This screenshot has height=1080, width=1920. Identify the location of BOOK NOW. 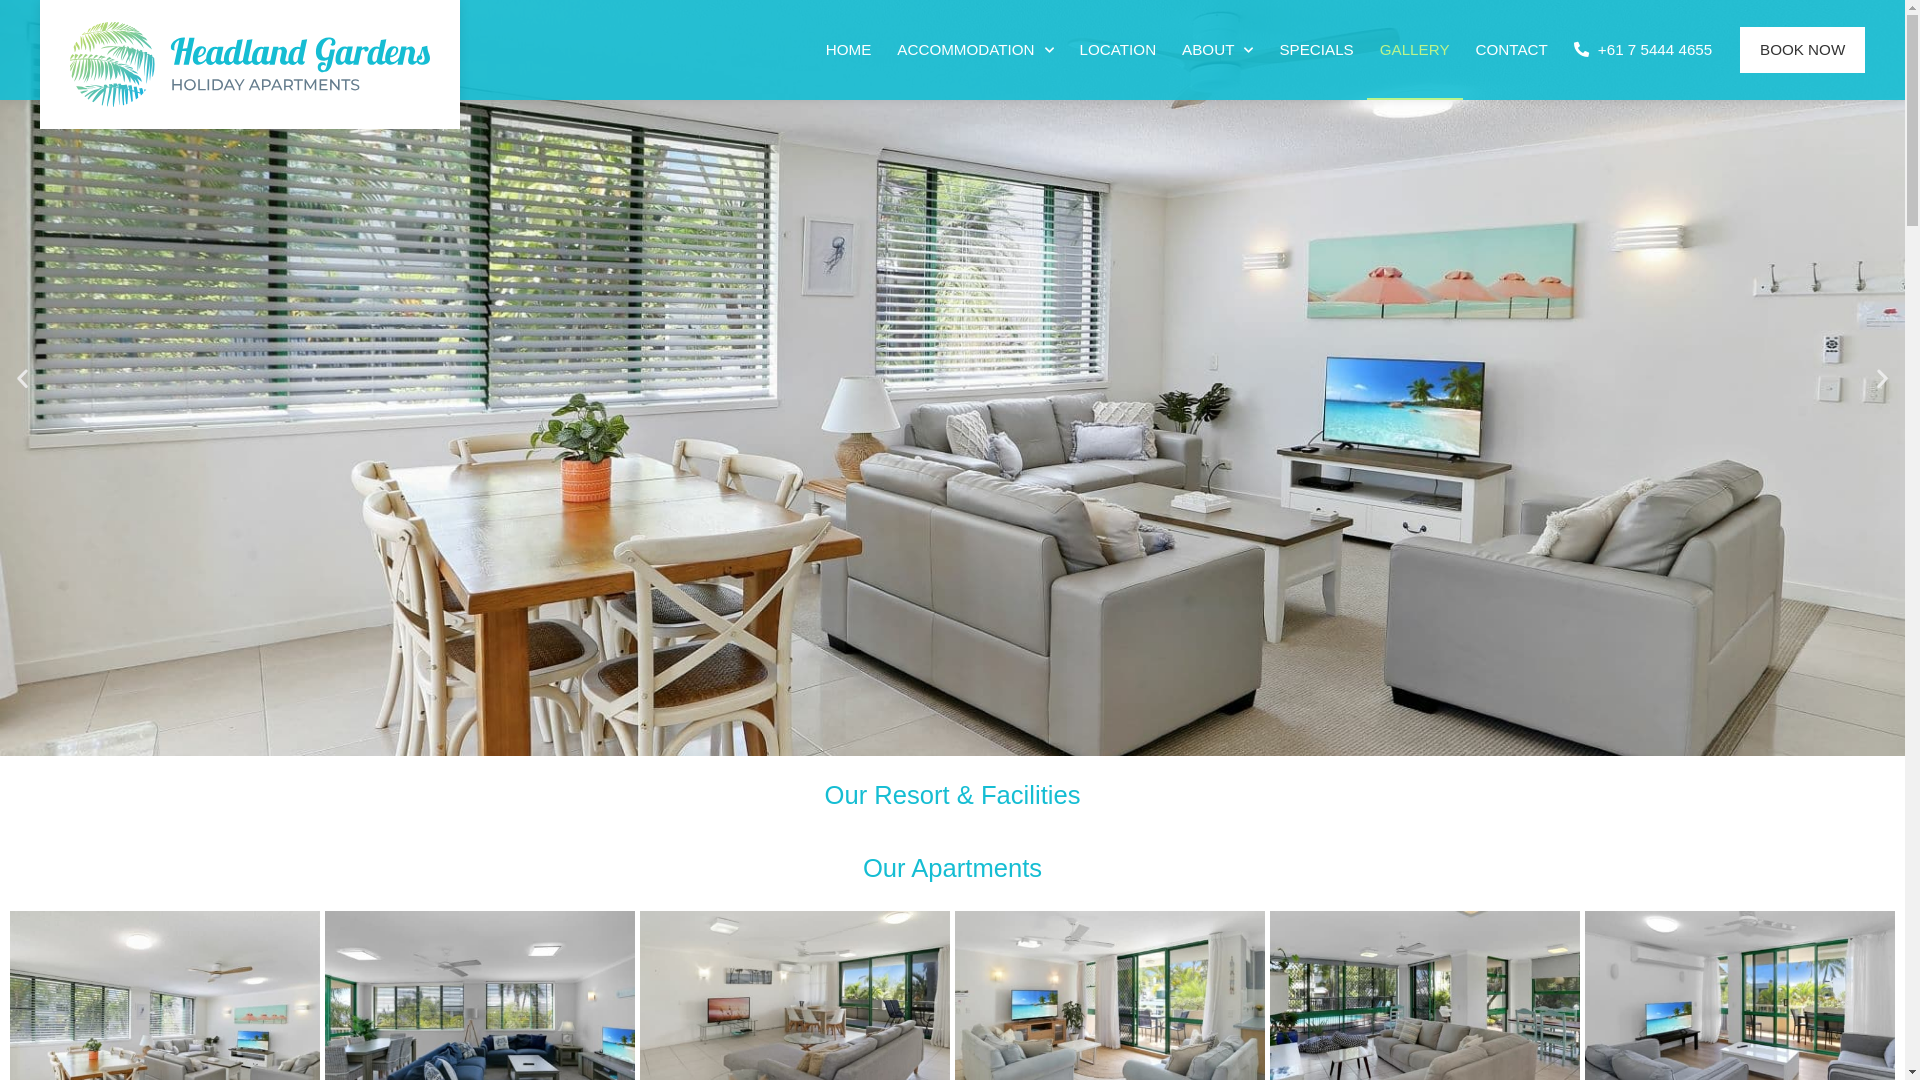
(1802, 50).